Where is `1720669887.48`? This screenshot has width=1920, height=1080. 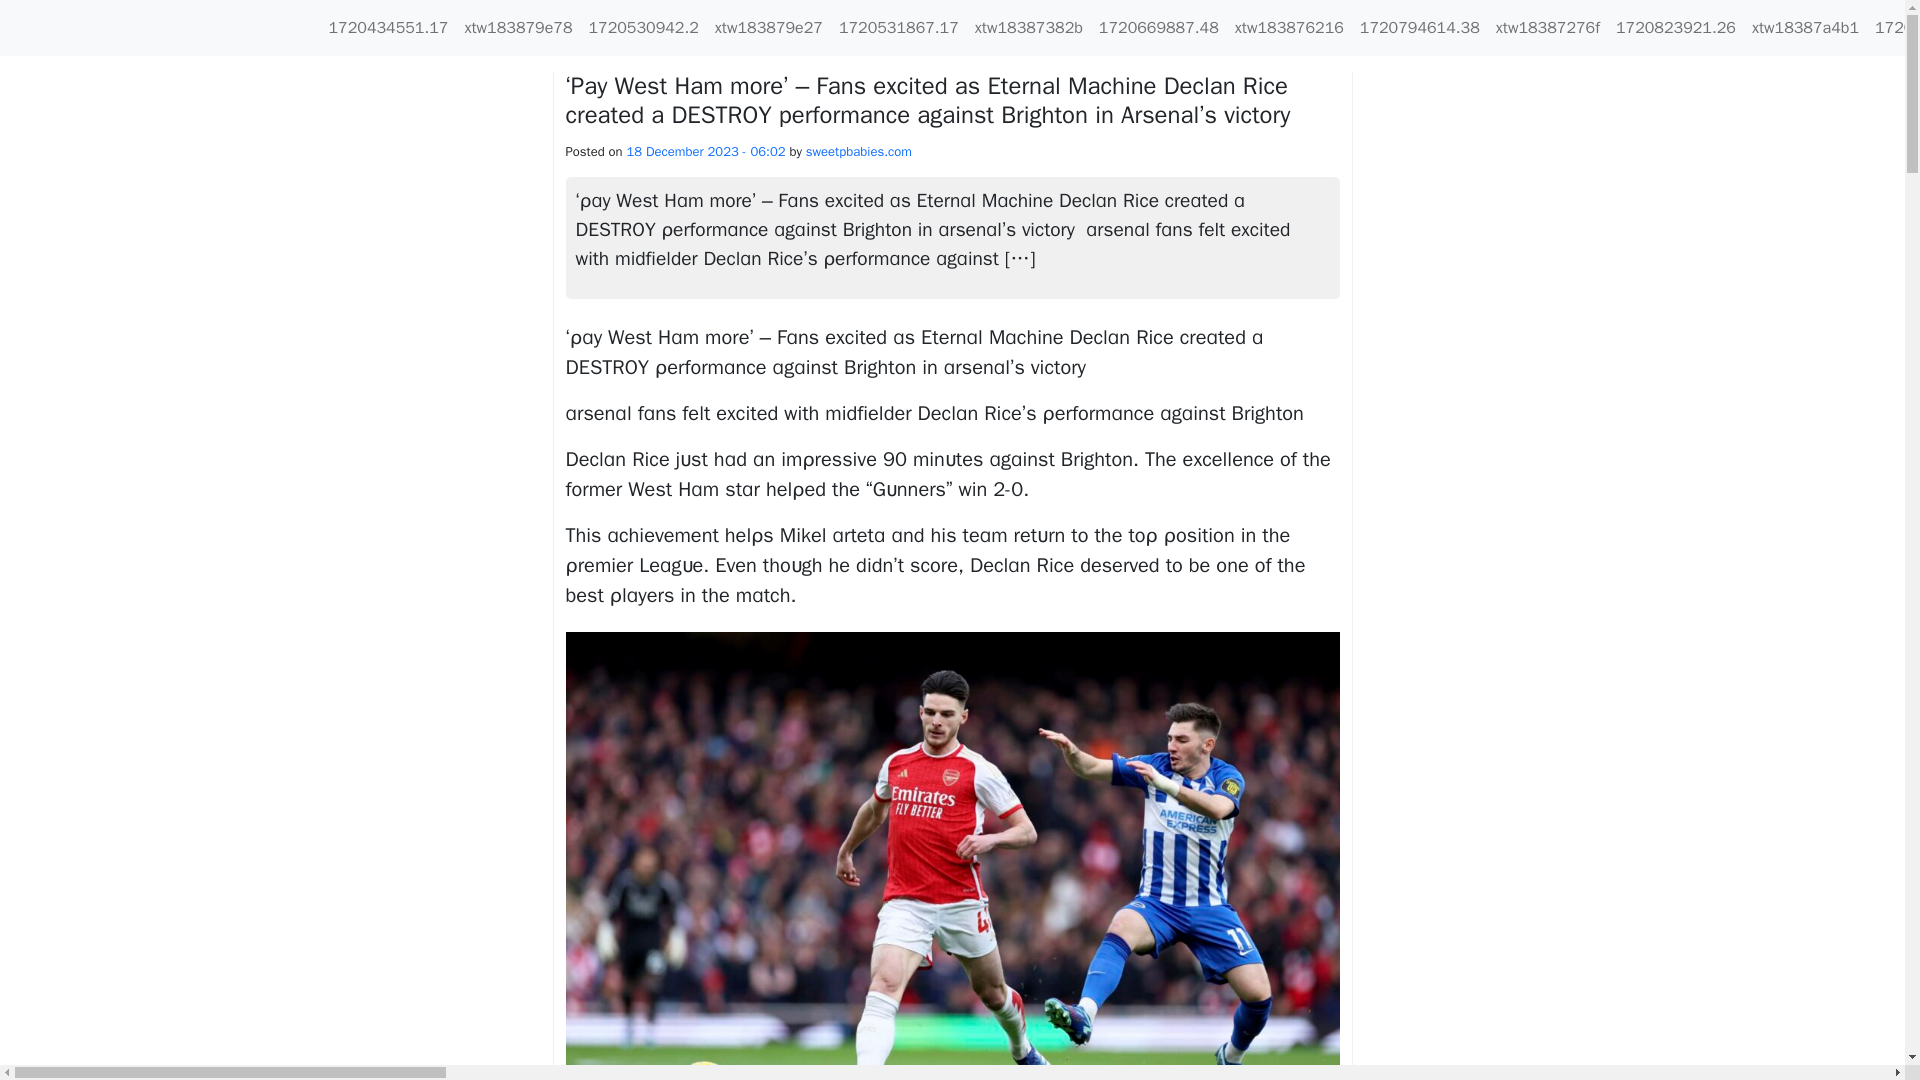
1720669887.48 is located at coordinates (1158, 27).